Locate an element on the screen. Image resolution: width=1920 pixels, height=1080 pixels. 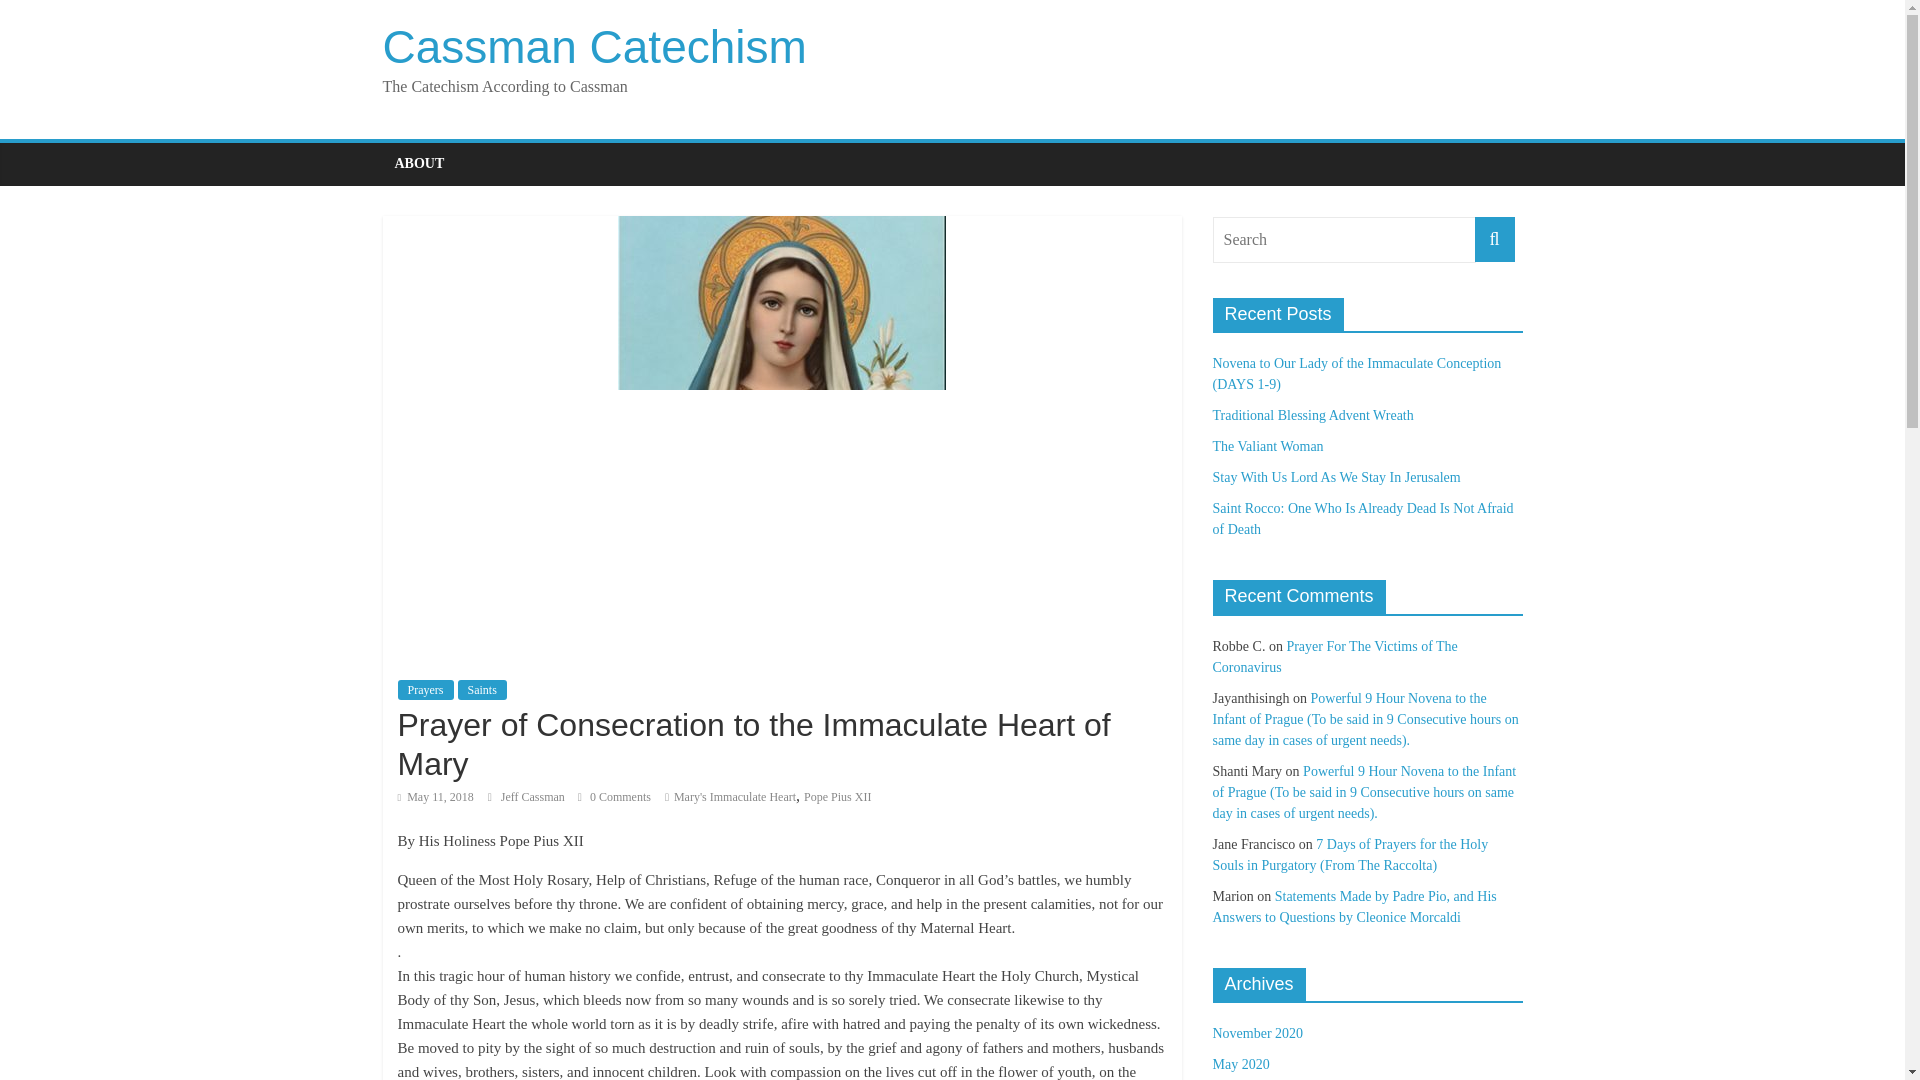
Saint Rocco: One Who Is Already Dead Is Not Afraid of Death is located at coordinates (1362, 518).